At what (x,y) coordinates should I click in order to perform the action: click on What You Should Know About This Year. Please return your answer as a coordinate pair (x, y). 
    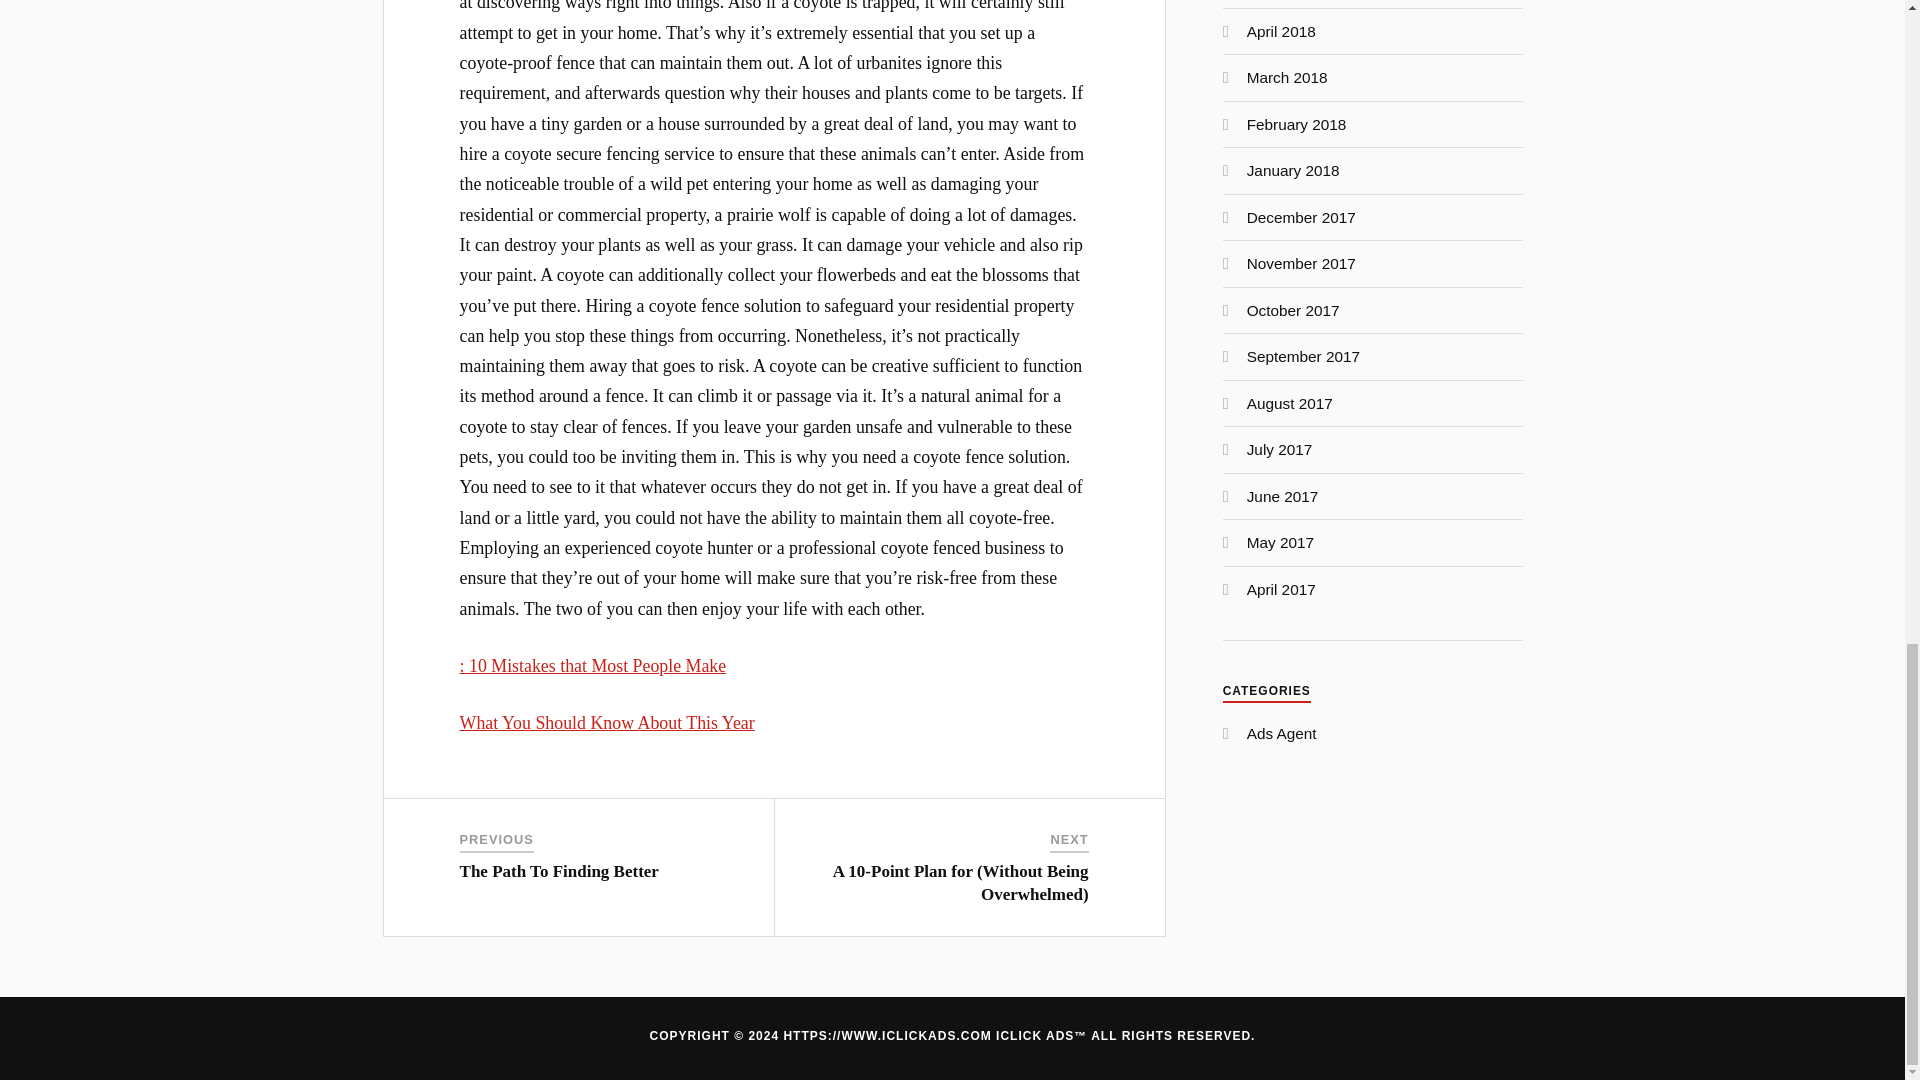
    Looking at the image, I should click on (607, 722).